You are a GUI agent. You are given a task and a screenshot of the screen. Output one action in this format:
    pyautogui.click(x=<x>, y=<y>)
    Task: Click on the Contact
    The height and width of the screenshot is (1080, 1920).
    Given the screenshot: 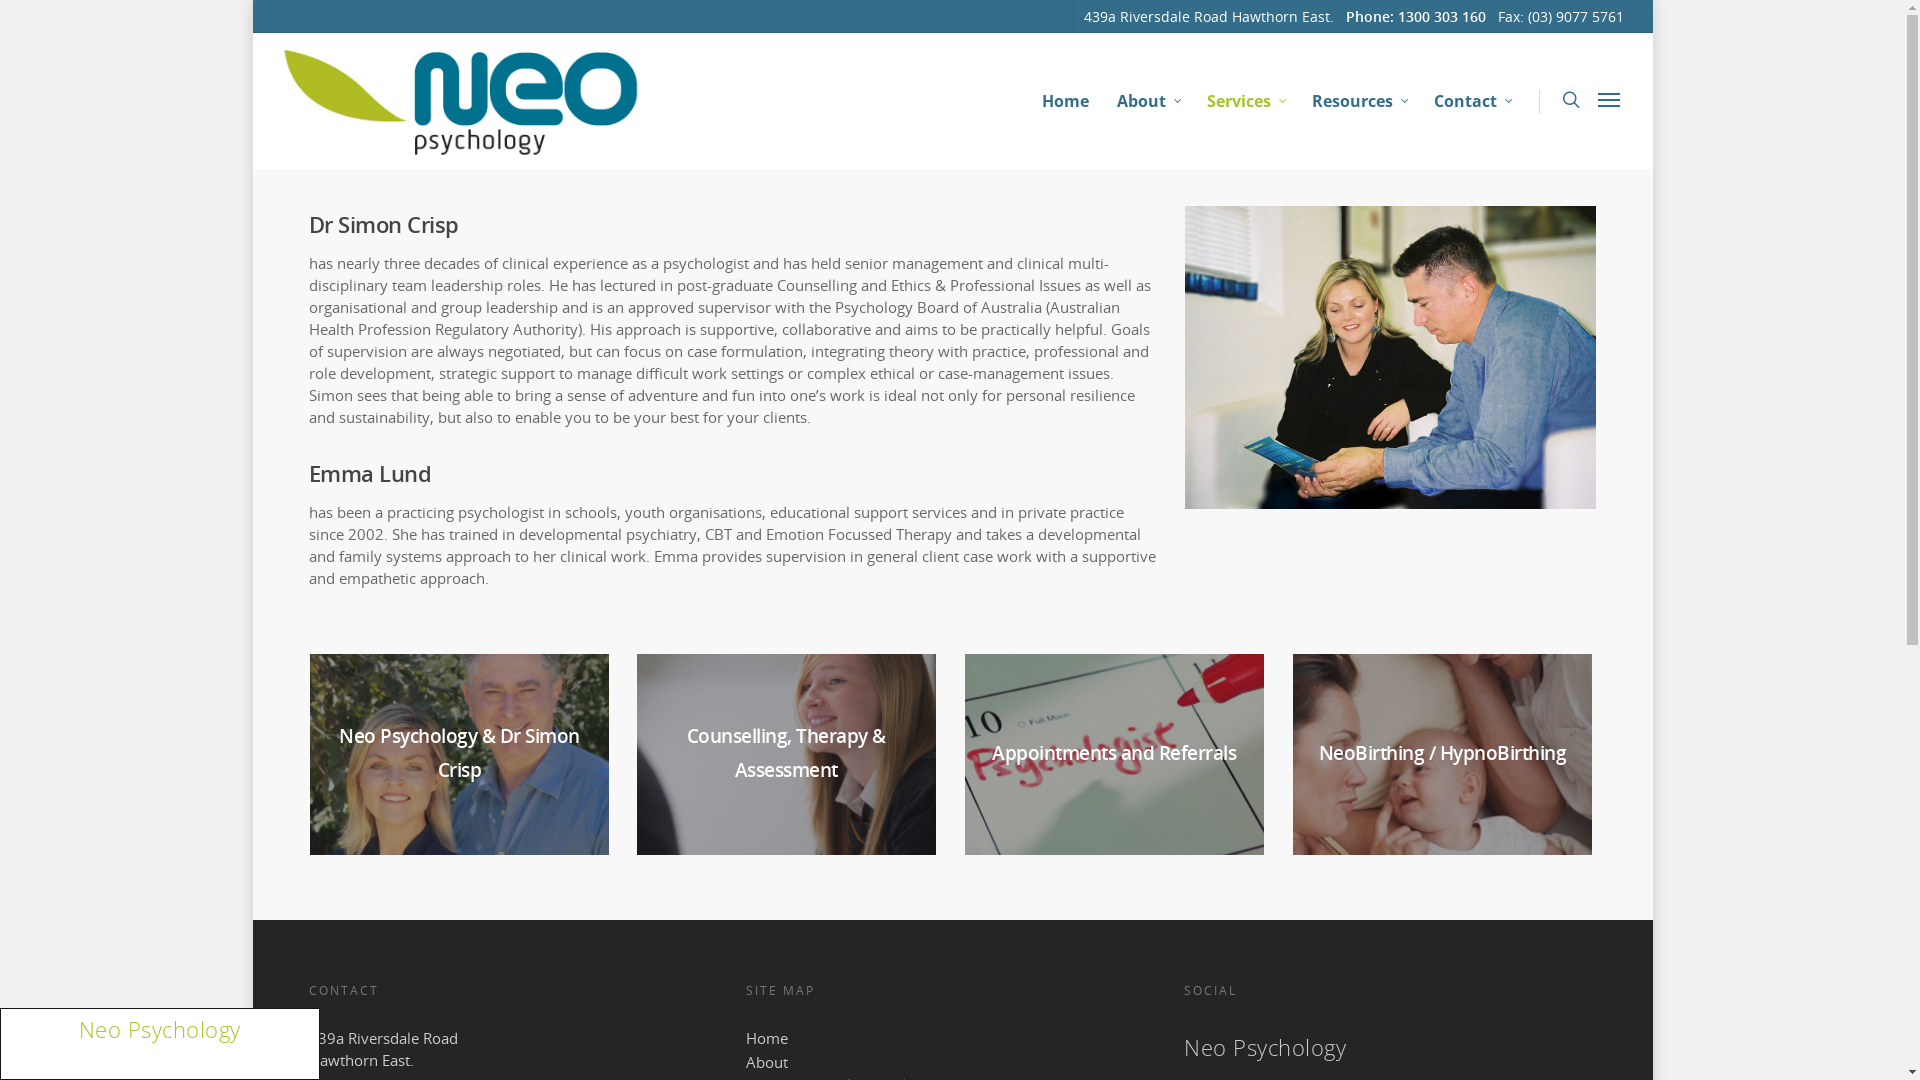 What is the action you would take?
    pyautogui.click(x=1471, y=102)
    